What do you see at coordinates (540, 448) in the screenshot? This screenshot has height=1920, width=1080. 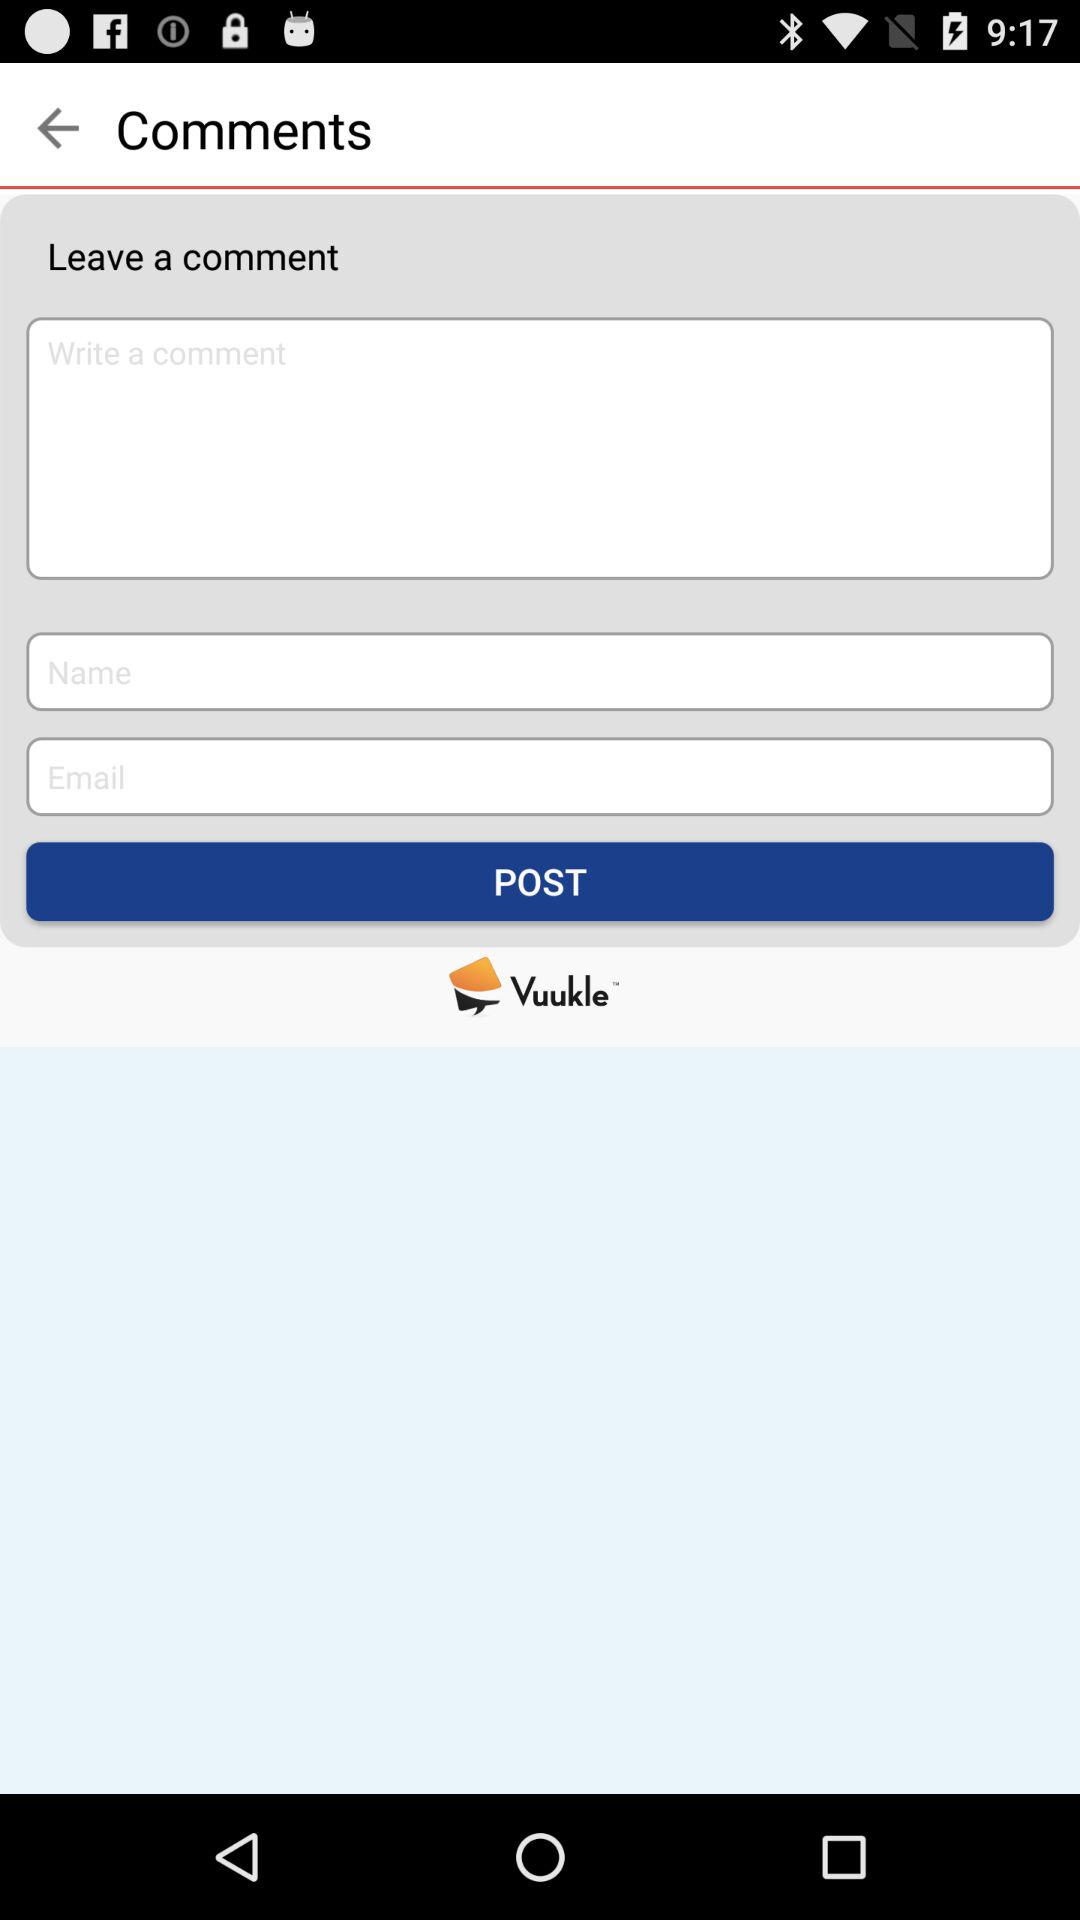 I see `type comment` at bounding box center [540, 448].